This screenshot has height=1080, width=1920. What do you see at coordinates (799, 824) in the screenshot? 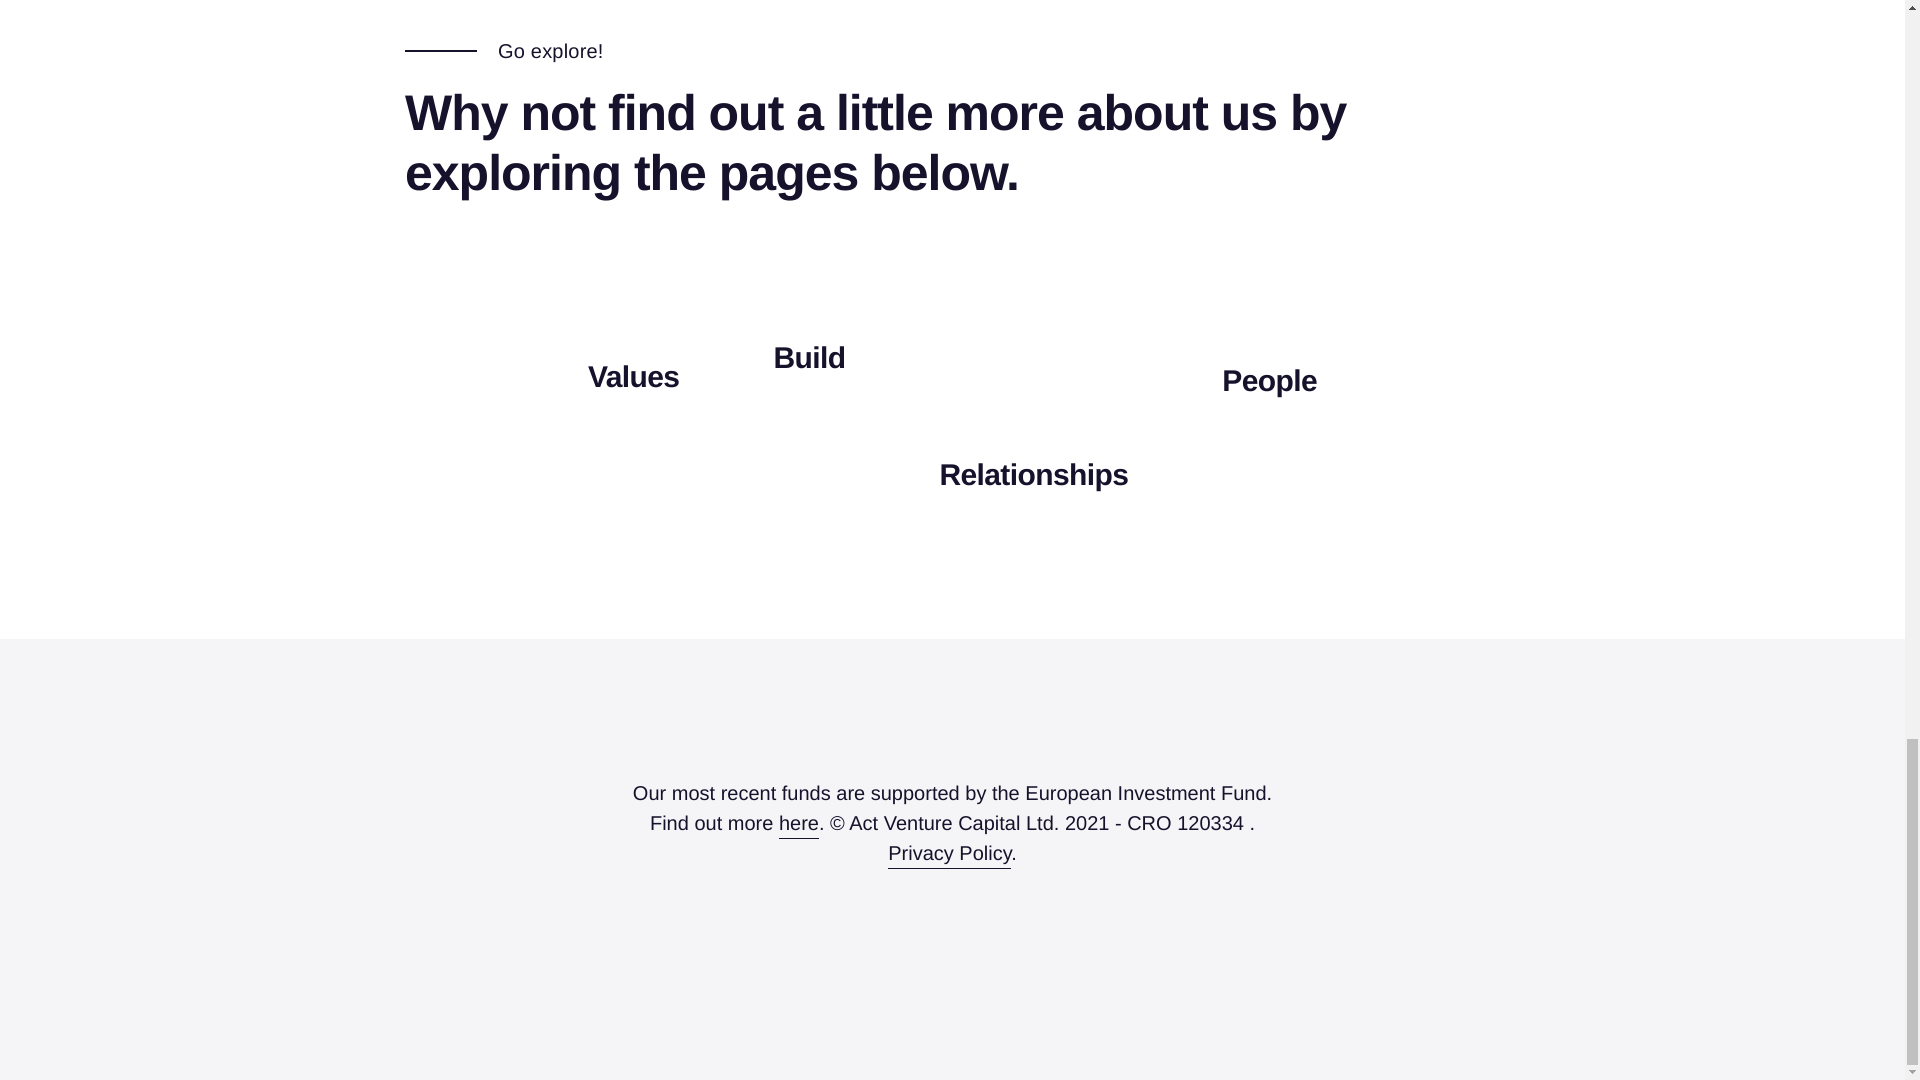
I see `here` at bounding box center [799, 824].